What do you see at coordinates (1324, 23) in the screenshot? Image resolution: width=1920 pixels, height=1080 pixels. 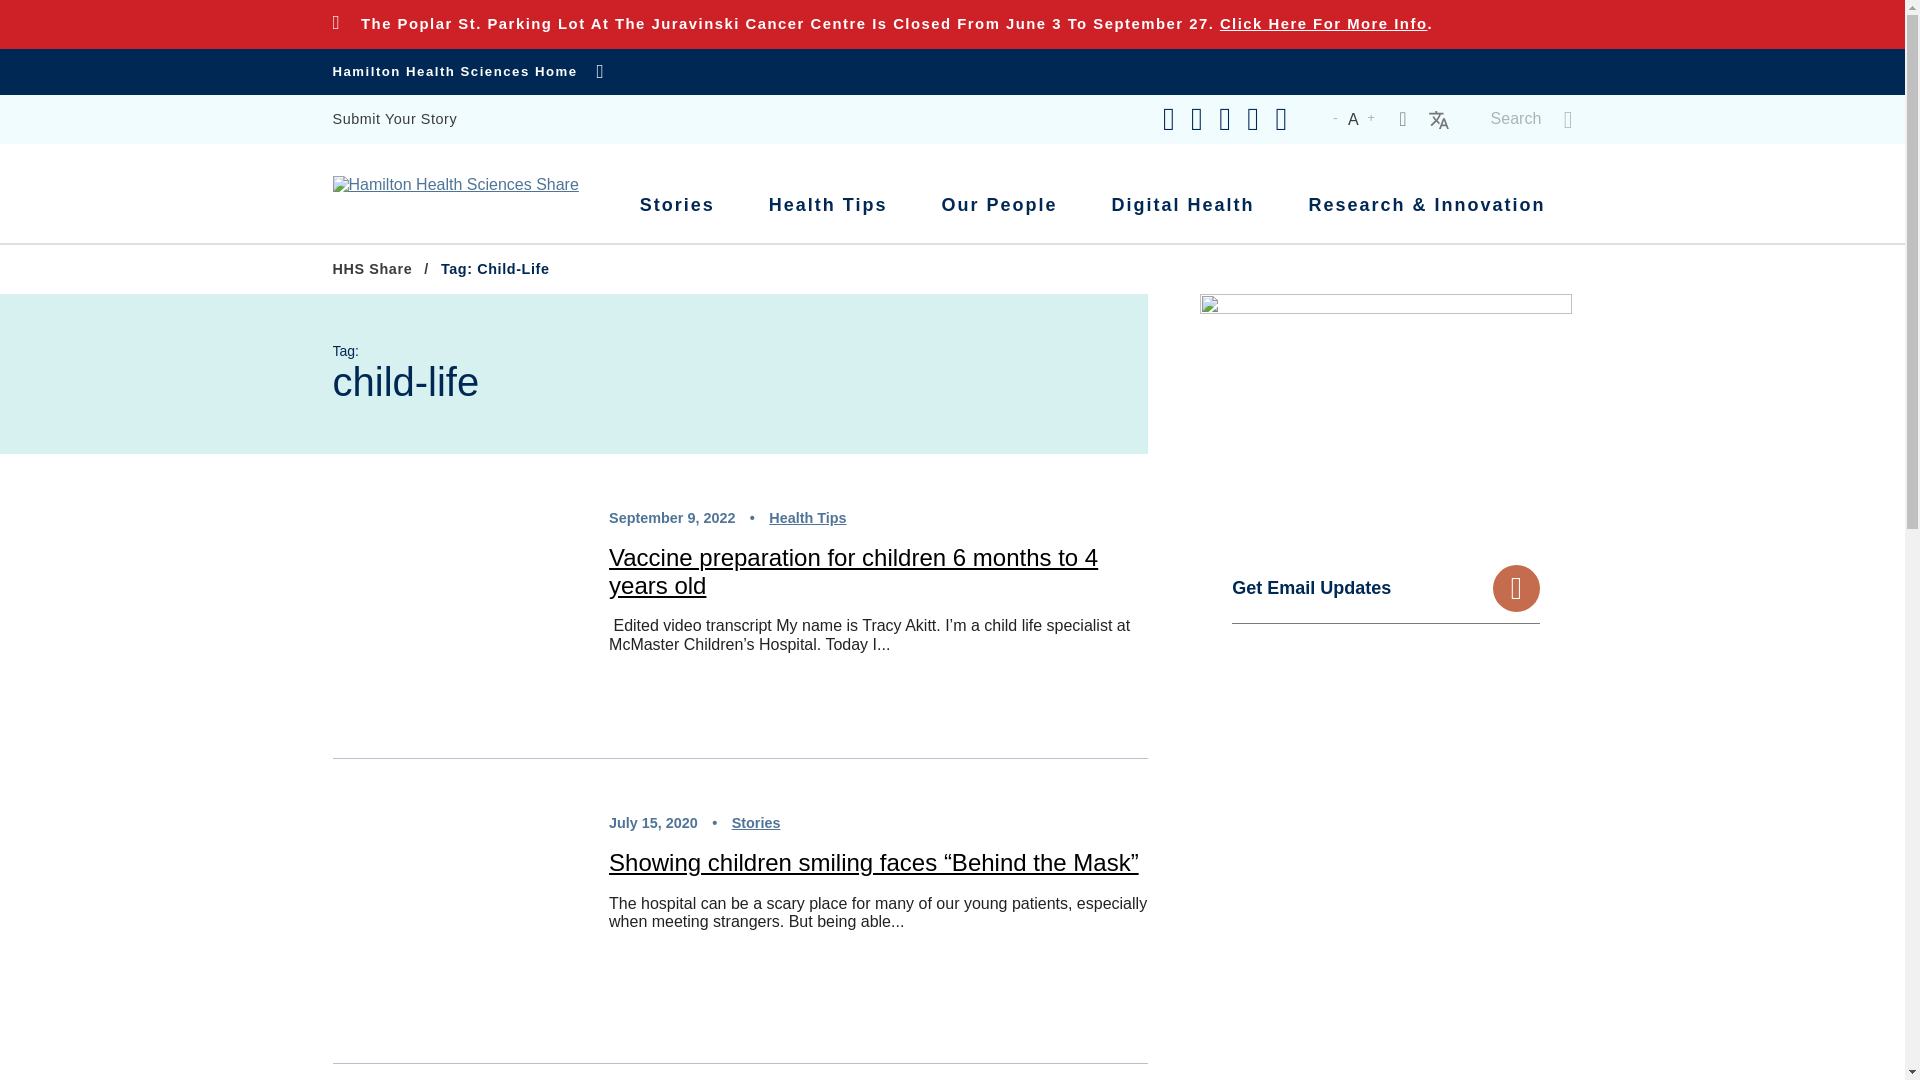 I see `Click Here For More Info` at bounding box center [1324, 23].